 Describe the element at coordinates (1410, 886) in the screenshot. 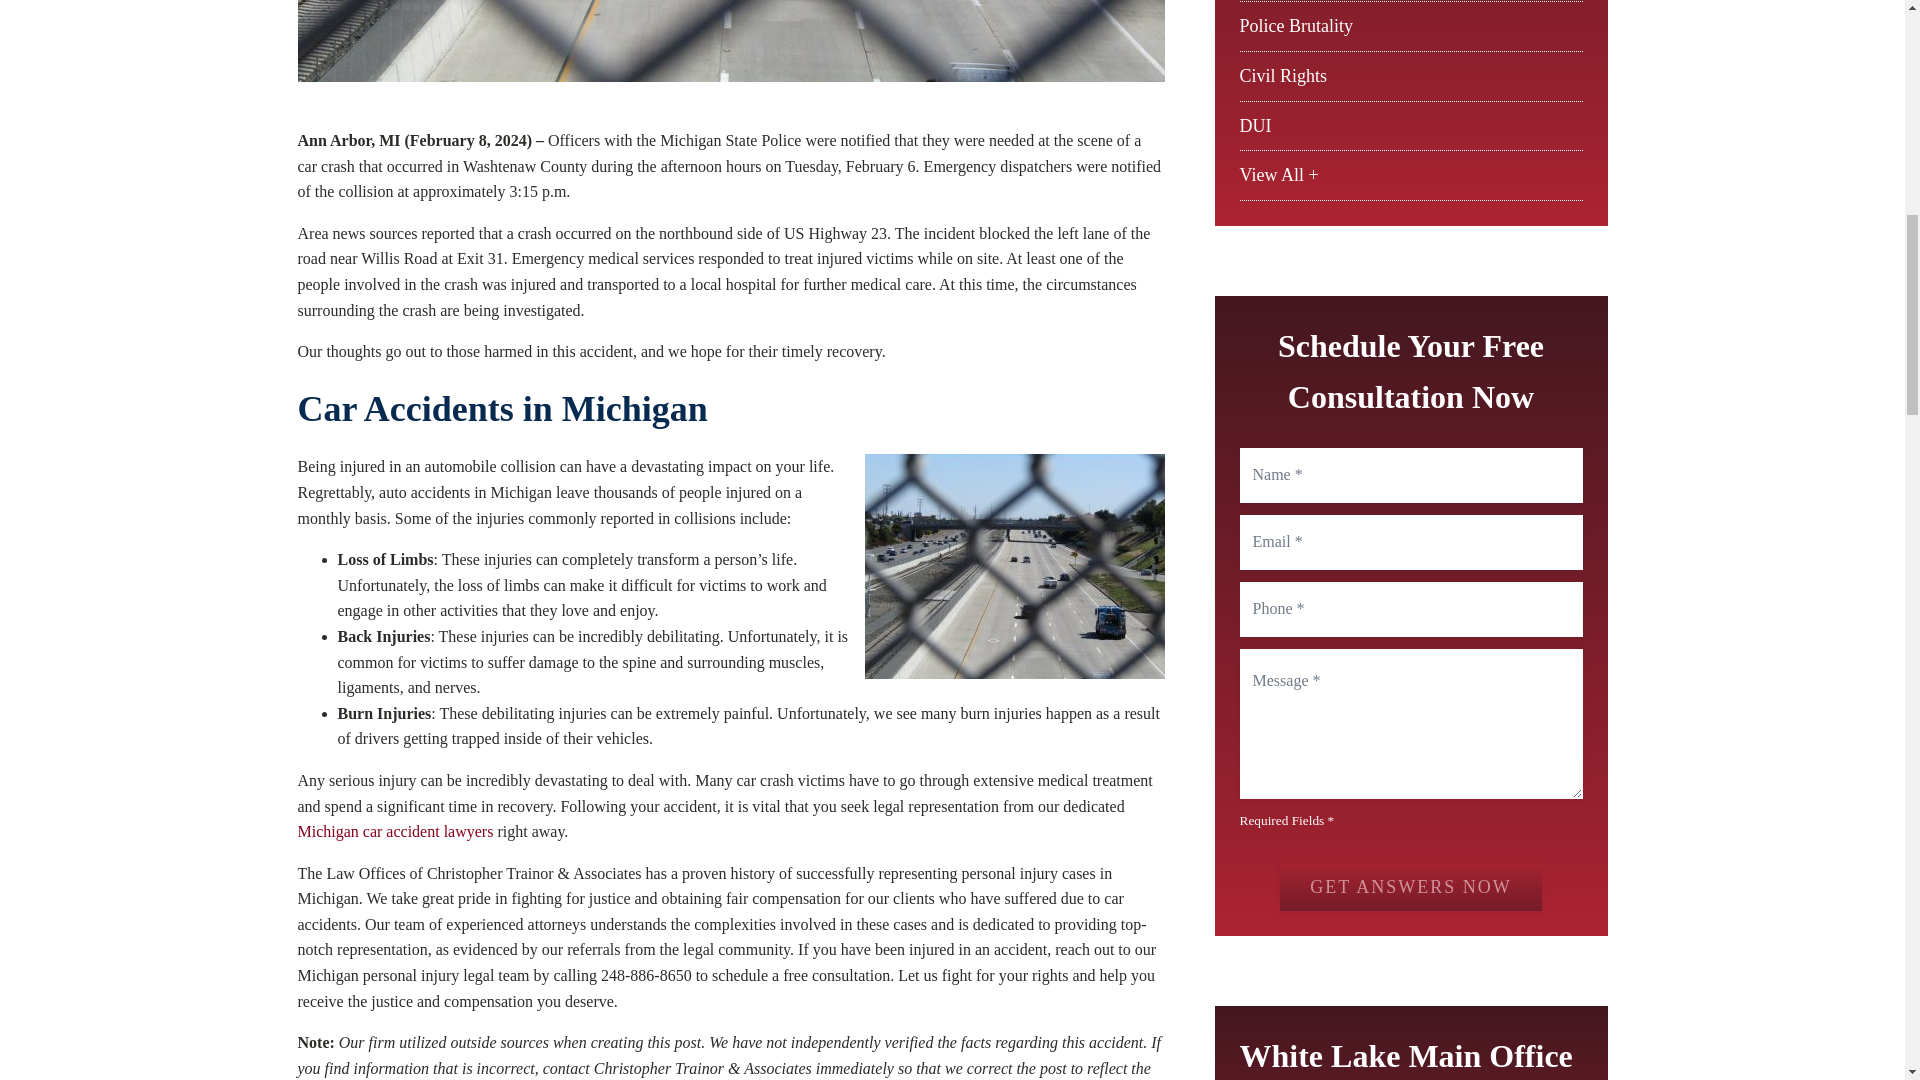

I see `Get Answers Now` at that location.